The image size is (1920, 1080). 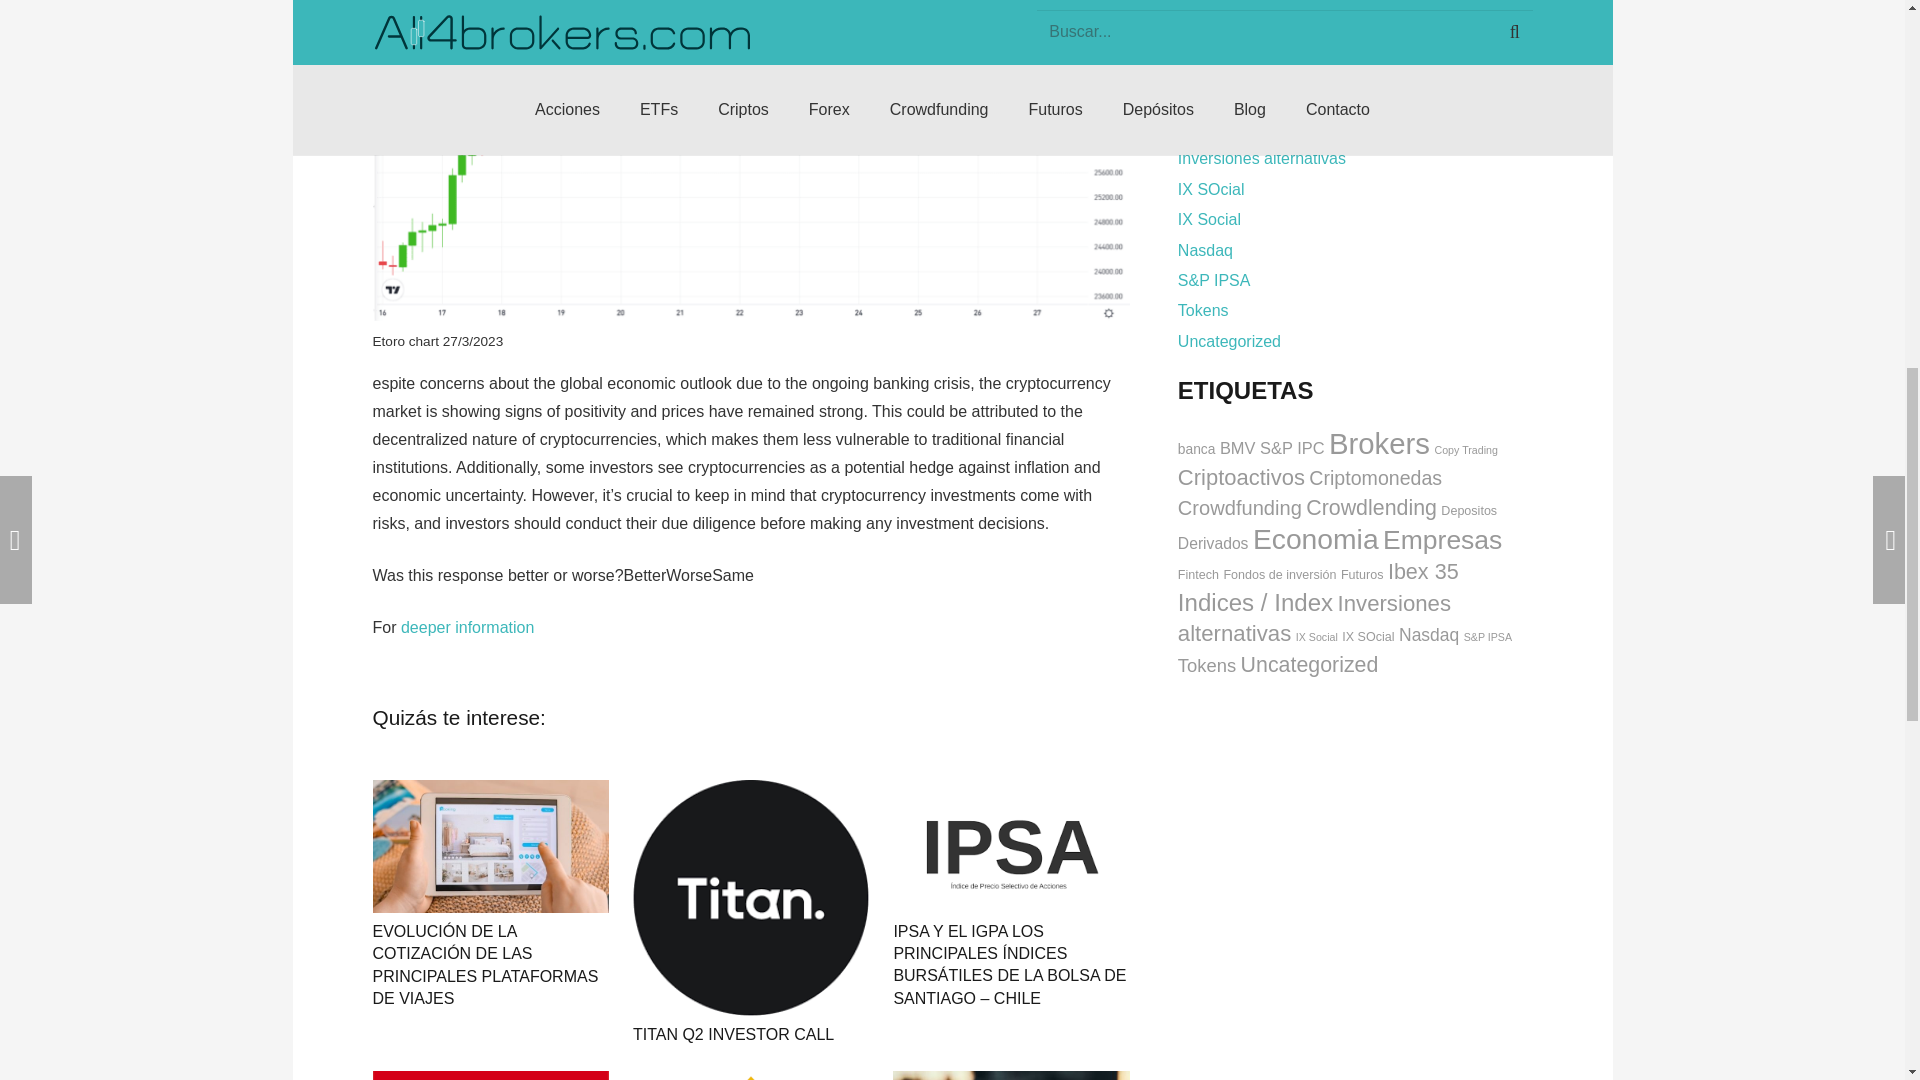 I want to click on deeper information, so click(x=467, y=627).